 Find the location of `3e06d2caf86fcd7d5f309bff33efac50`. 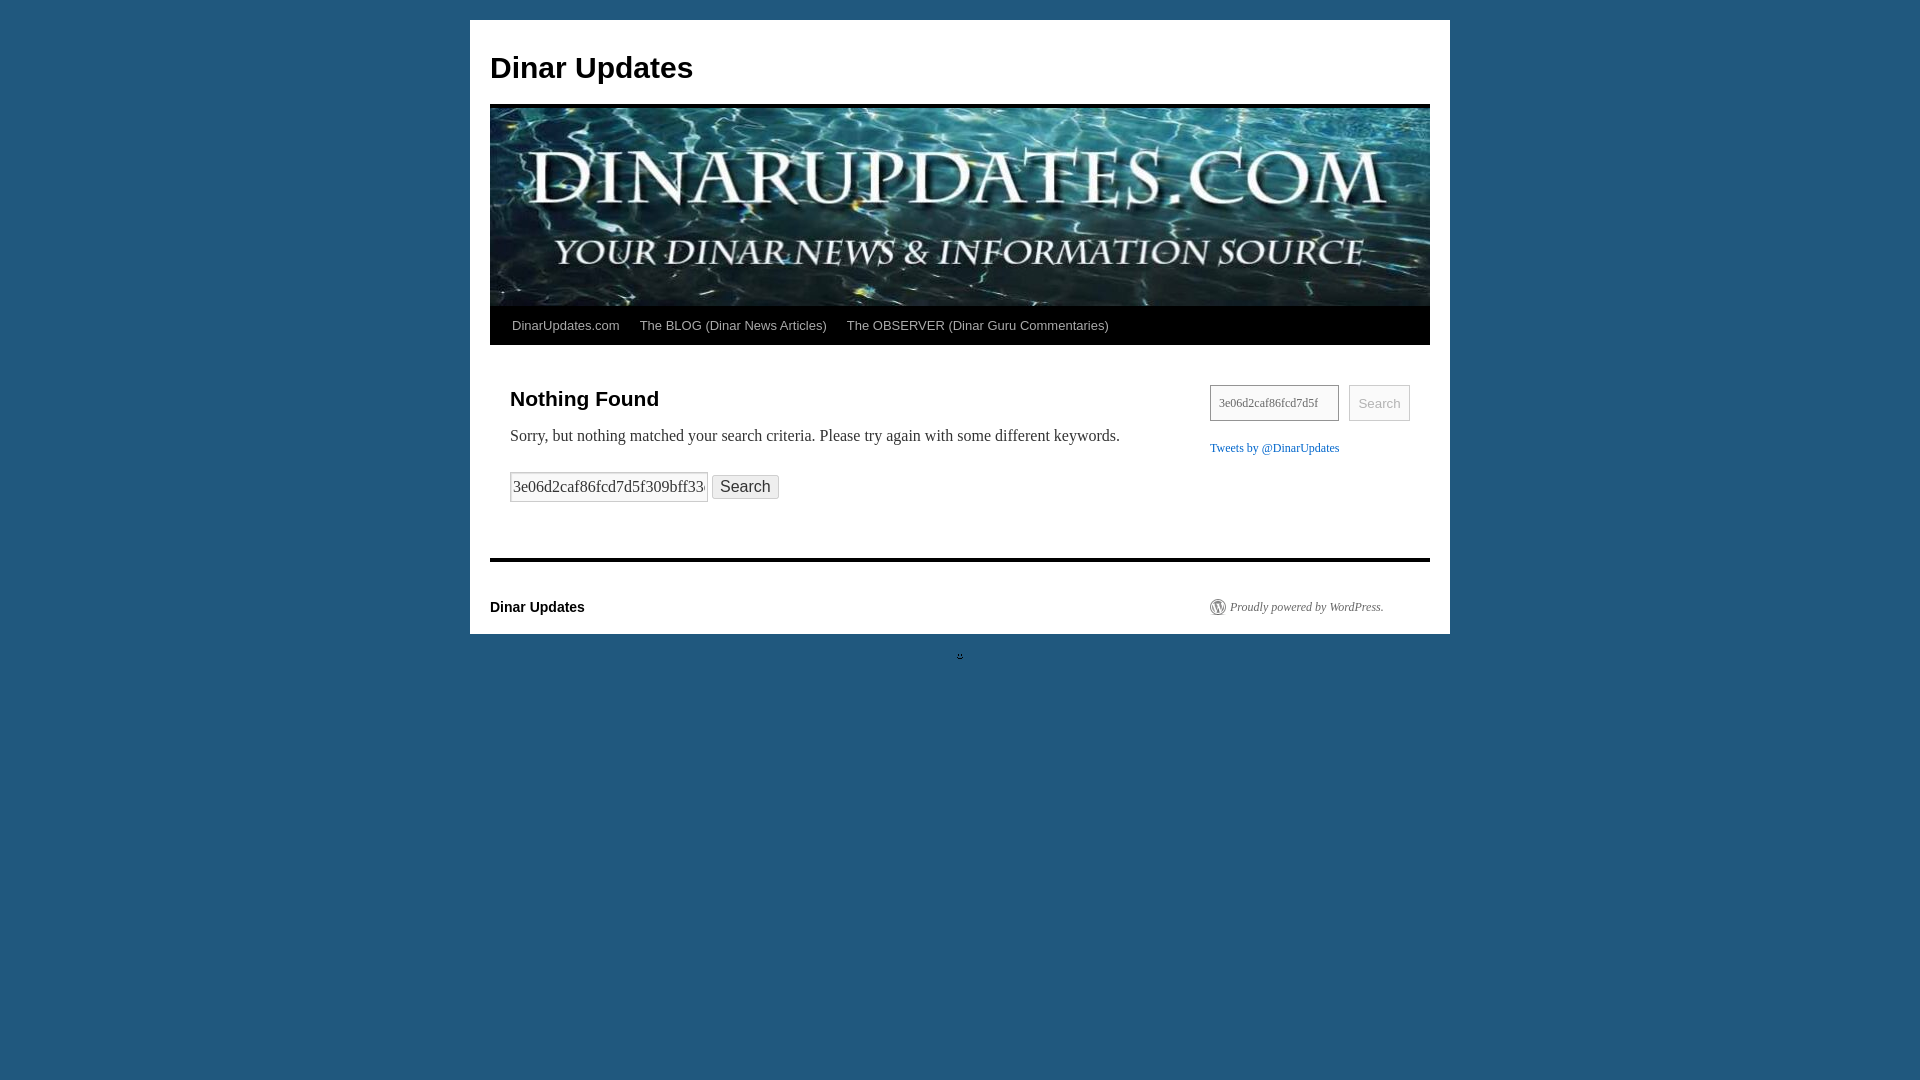

3e06d2caf86fcd7d5f309bff33efac50 is located at coordinates (1274, 402).